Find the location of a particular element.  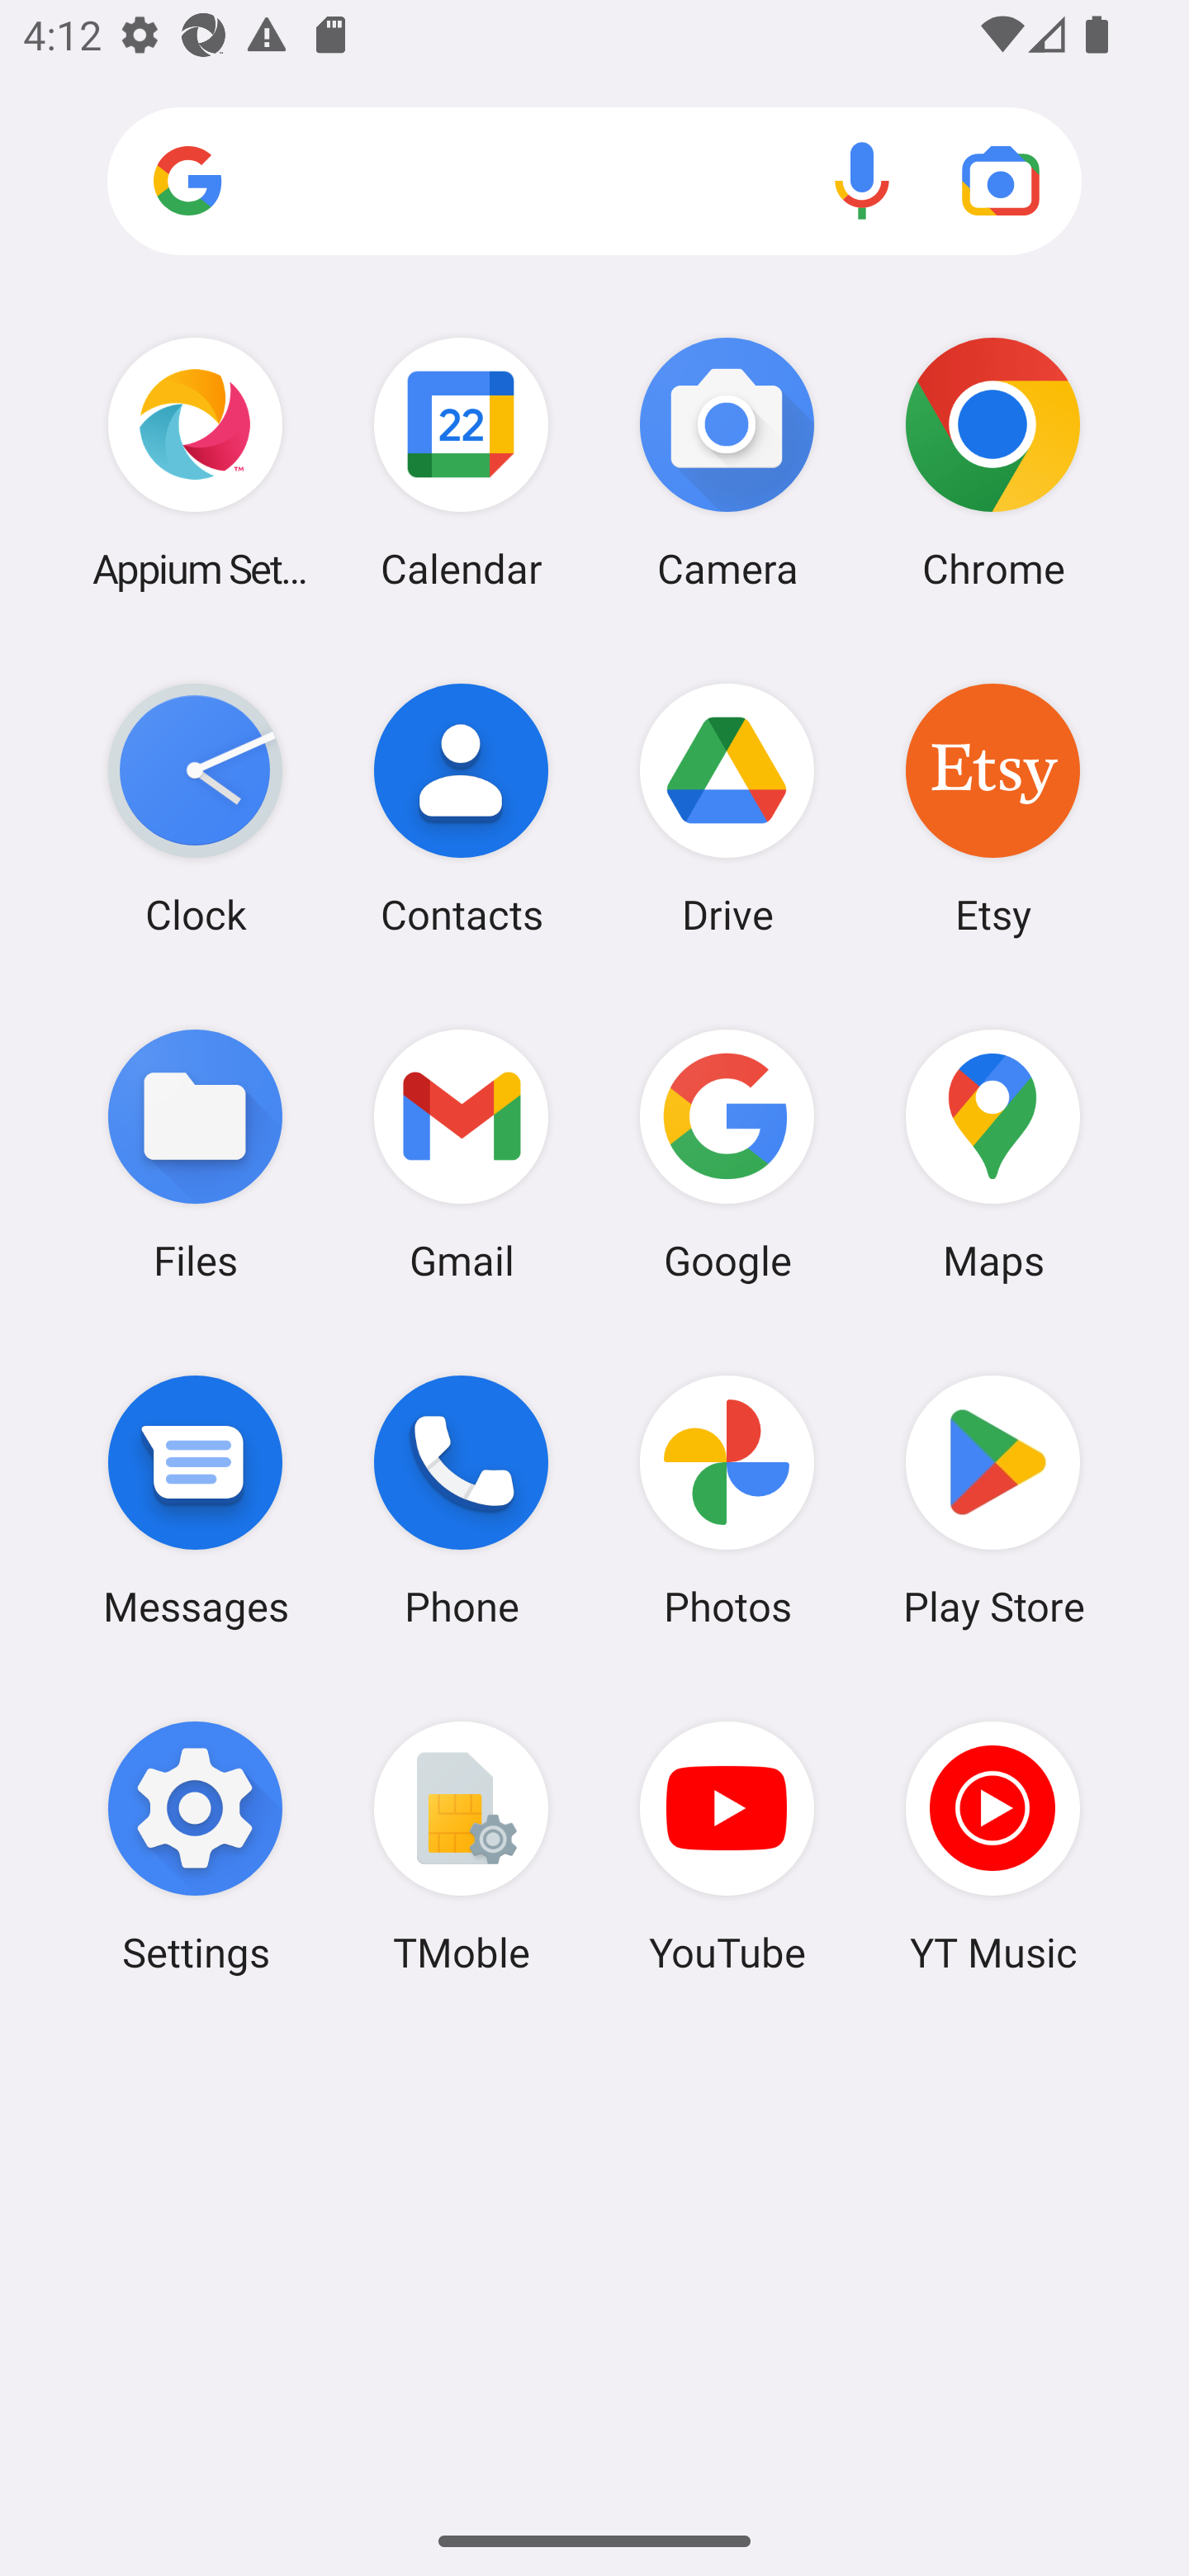

TMoble is located at coordinates (461, 1847).